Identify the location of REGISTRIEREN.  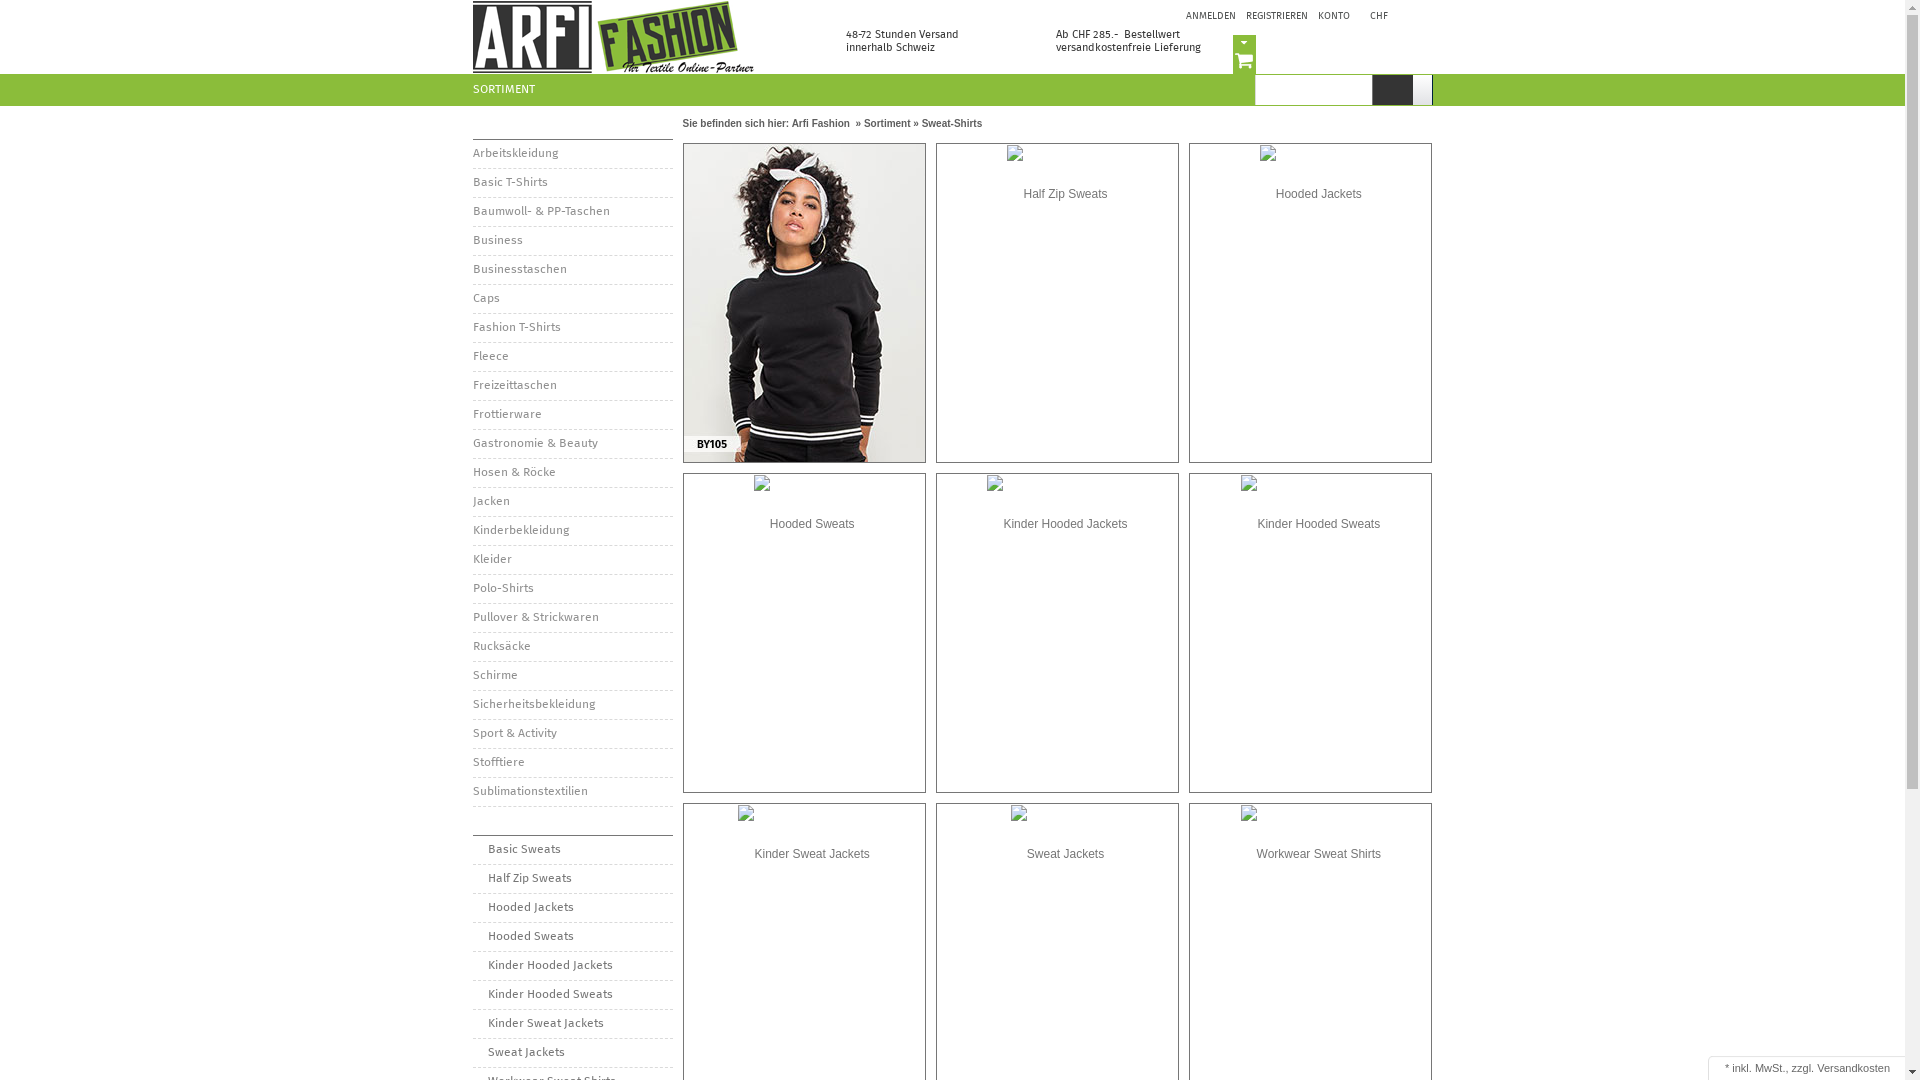
(1277, 16).